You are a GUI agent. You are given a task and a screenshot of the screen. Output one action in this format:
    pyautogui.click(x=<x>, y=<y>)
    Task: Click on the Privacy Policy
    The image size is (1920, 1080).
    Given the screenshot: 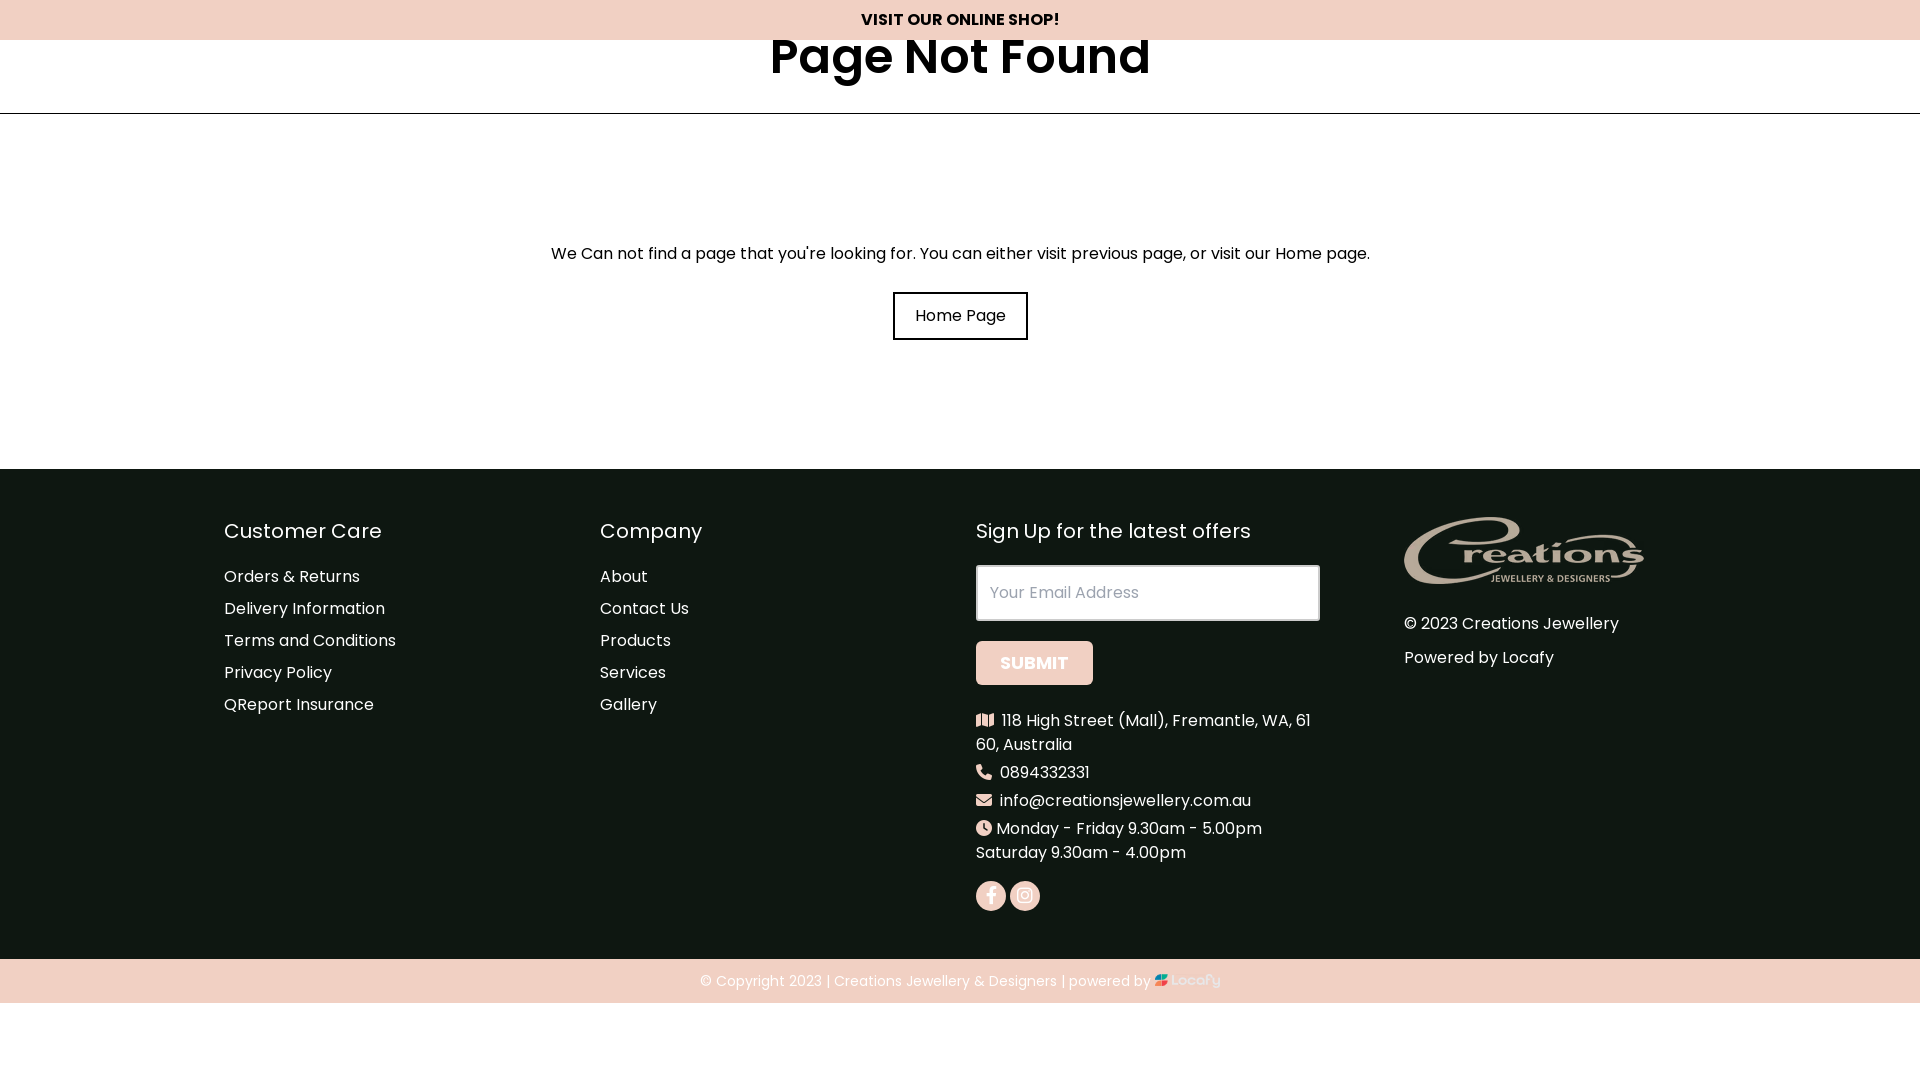 What is the action you would take?
    pyautogui.click(x=278, y=672)
    